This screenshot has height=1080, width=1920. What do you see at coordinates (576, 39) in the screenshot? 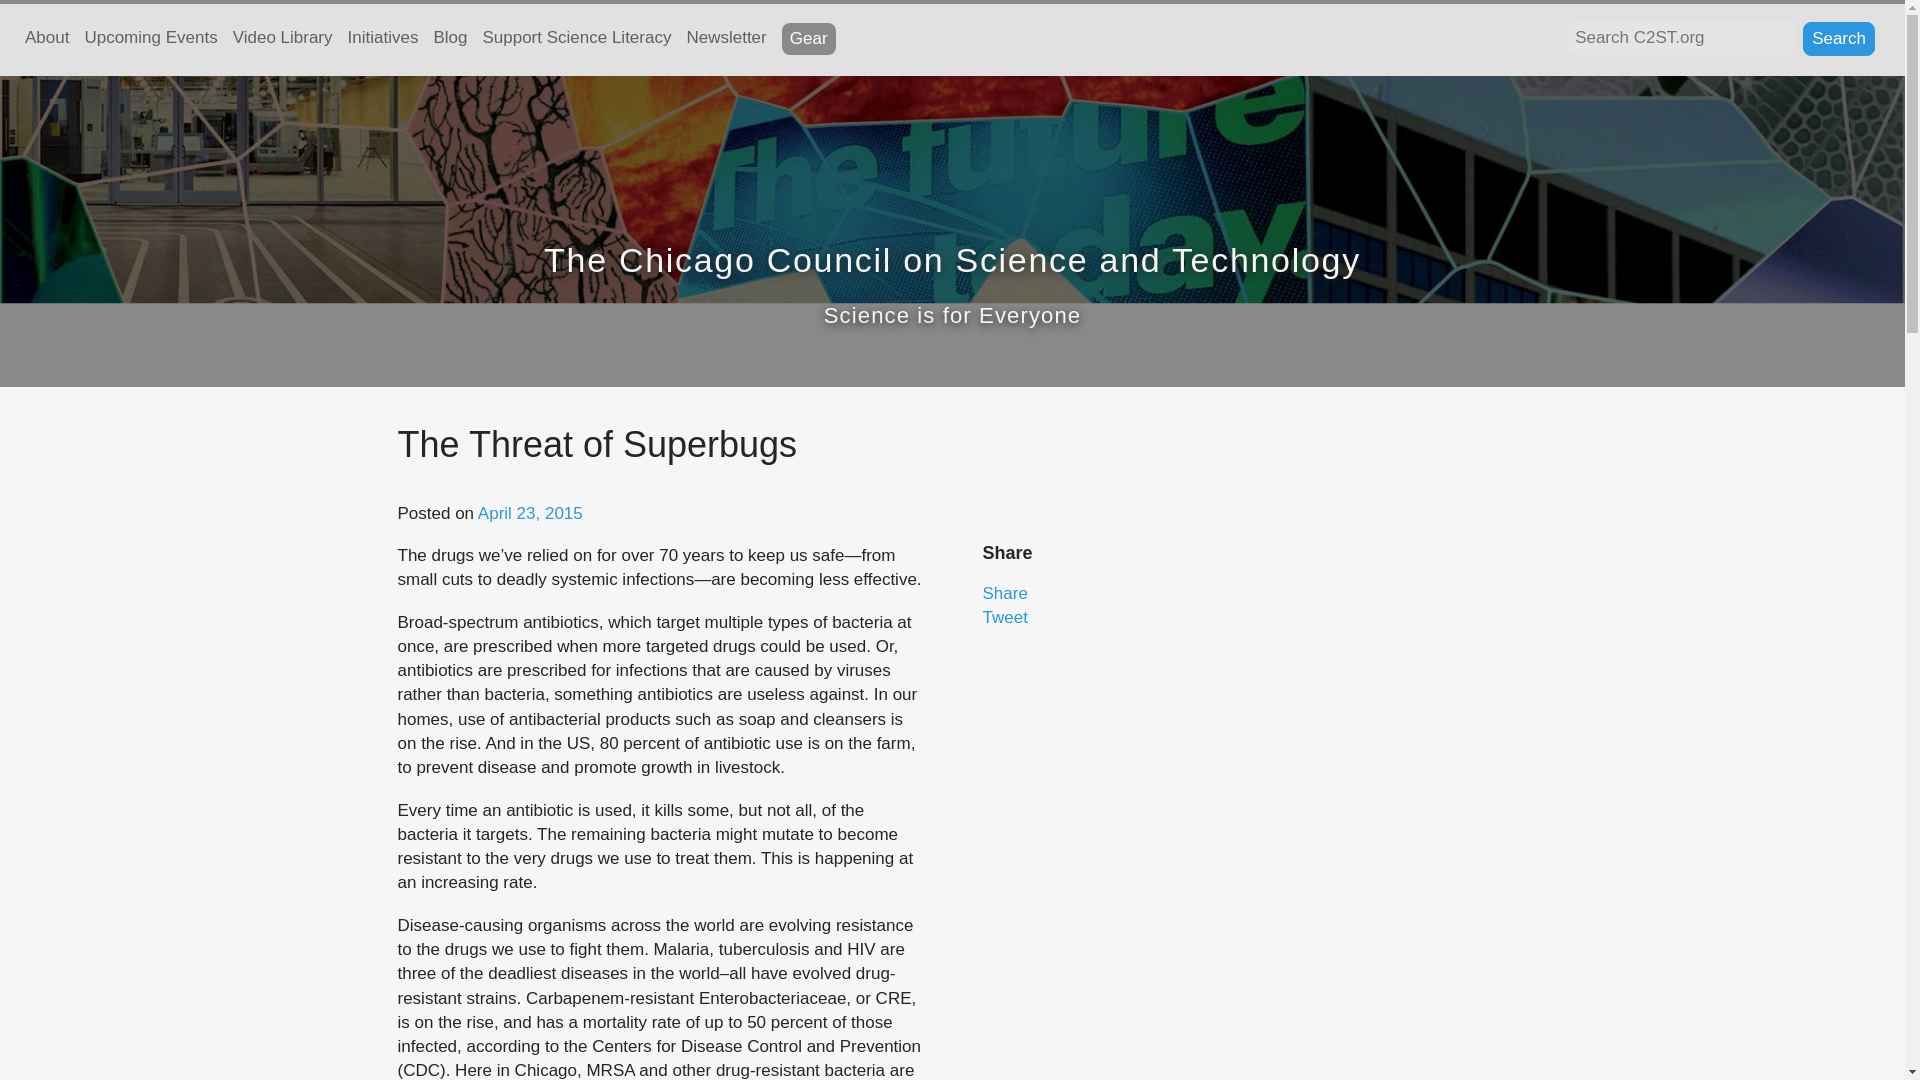
I see `Support Science Literacy` at bounding box center [576, 39].